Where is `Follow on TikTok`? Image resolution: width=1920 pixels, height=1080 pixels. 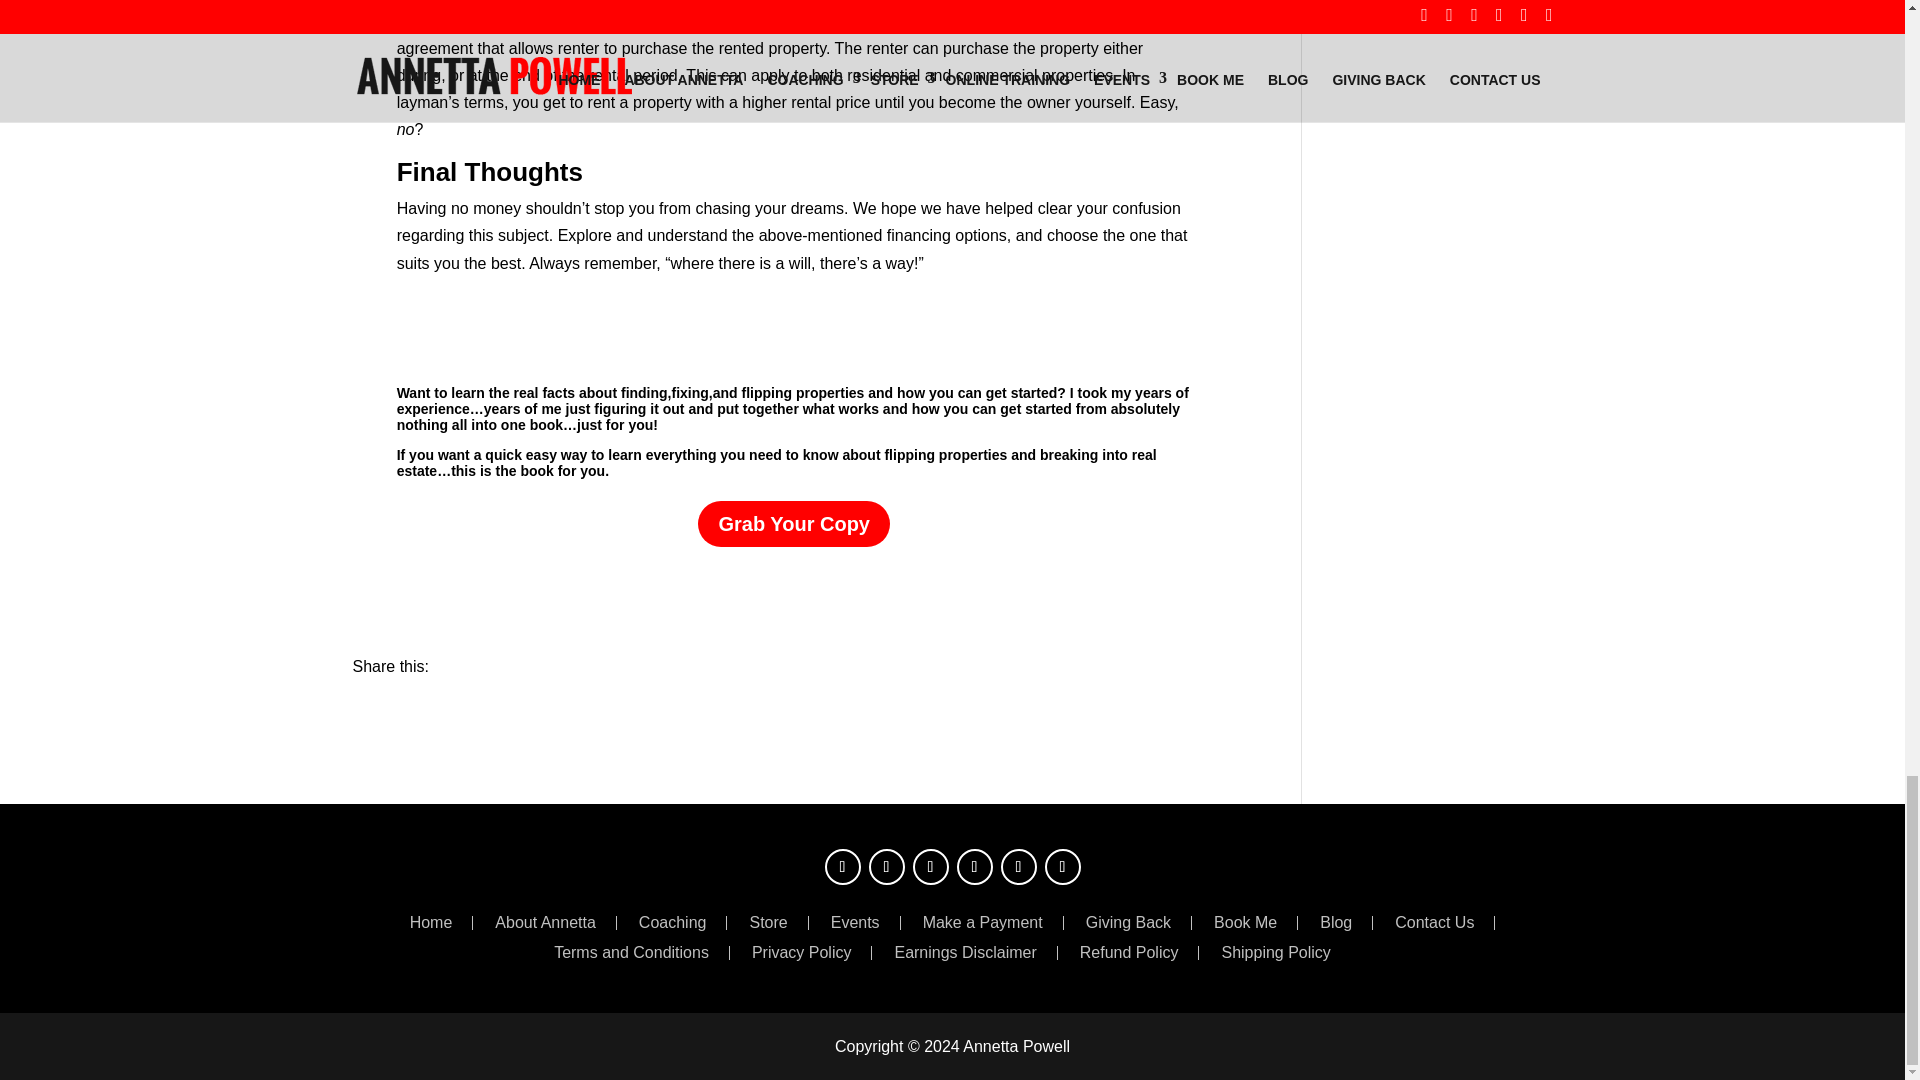 Follow on TikTok is located at coordinates (1062, 866).